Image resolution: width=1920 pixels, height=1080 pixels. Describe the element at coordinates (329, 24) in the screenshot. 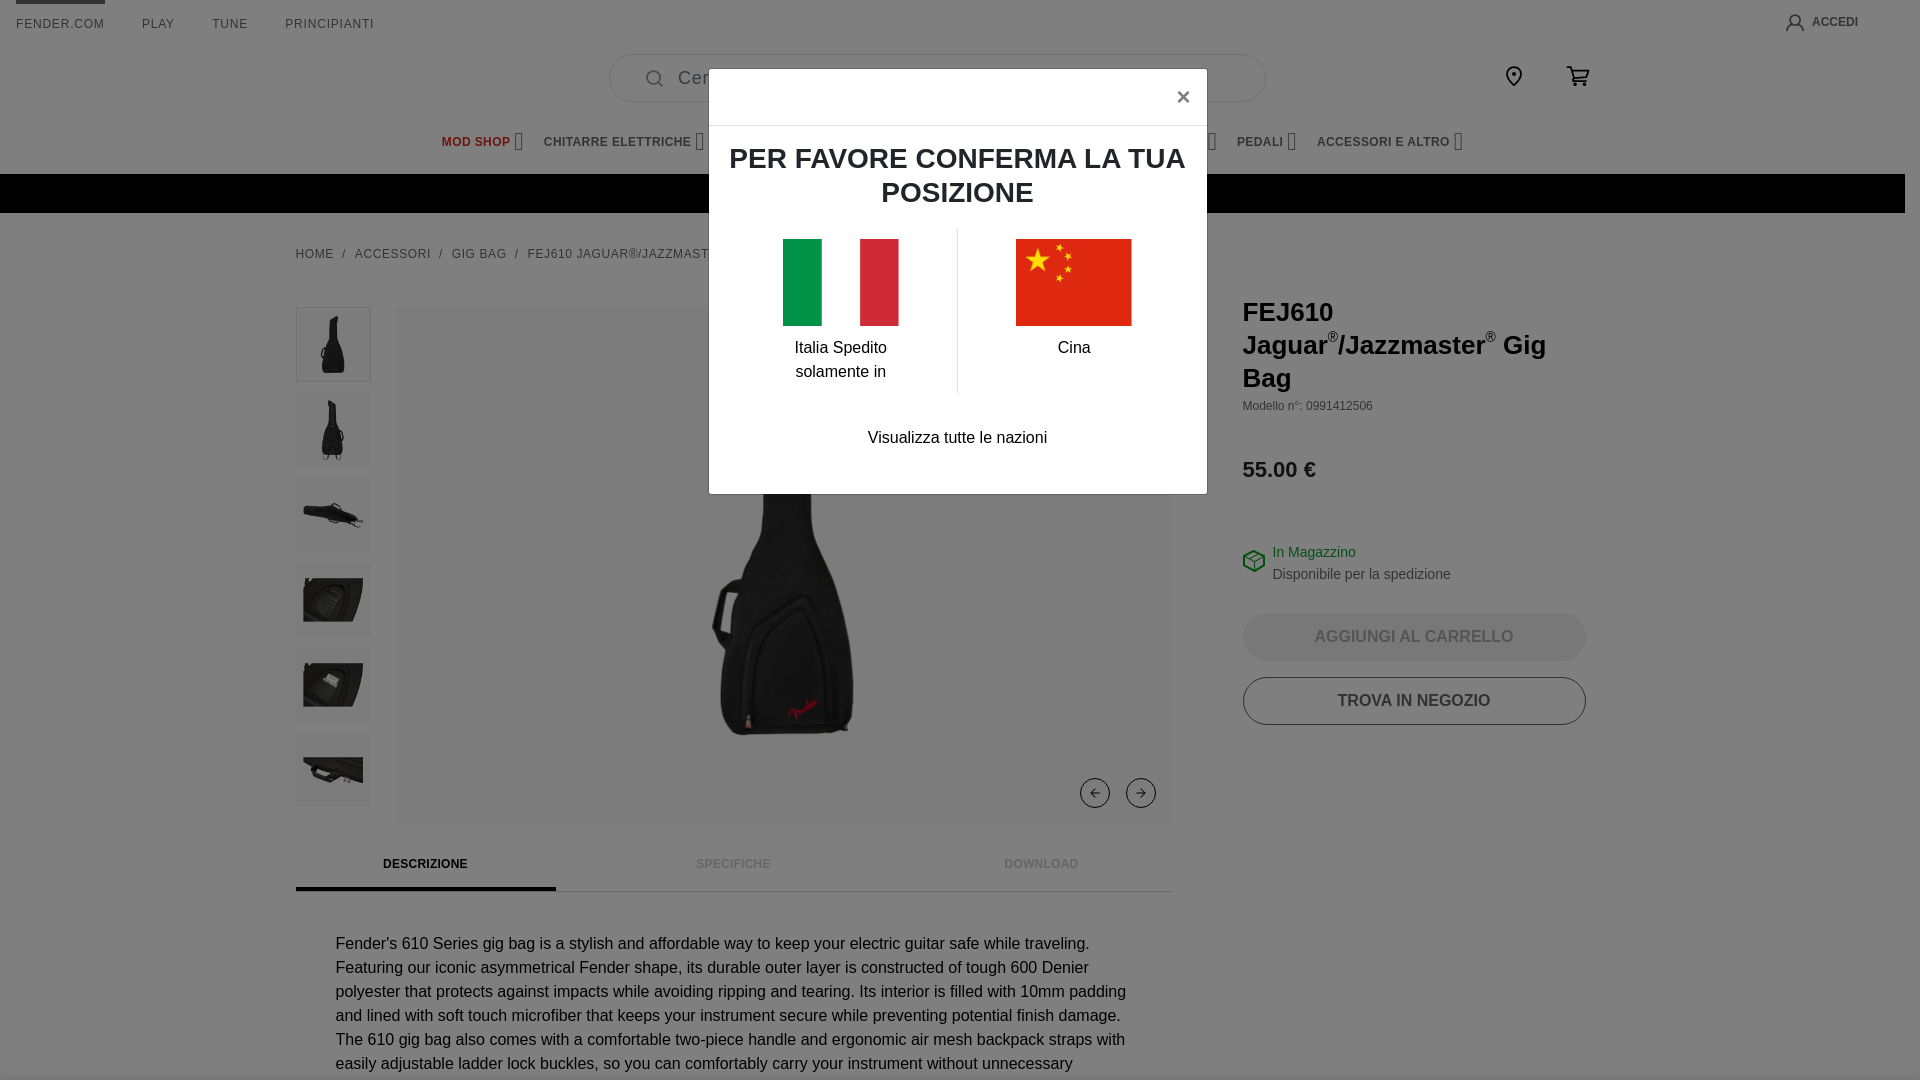

I see `PRINCIPIANTI` at that location.